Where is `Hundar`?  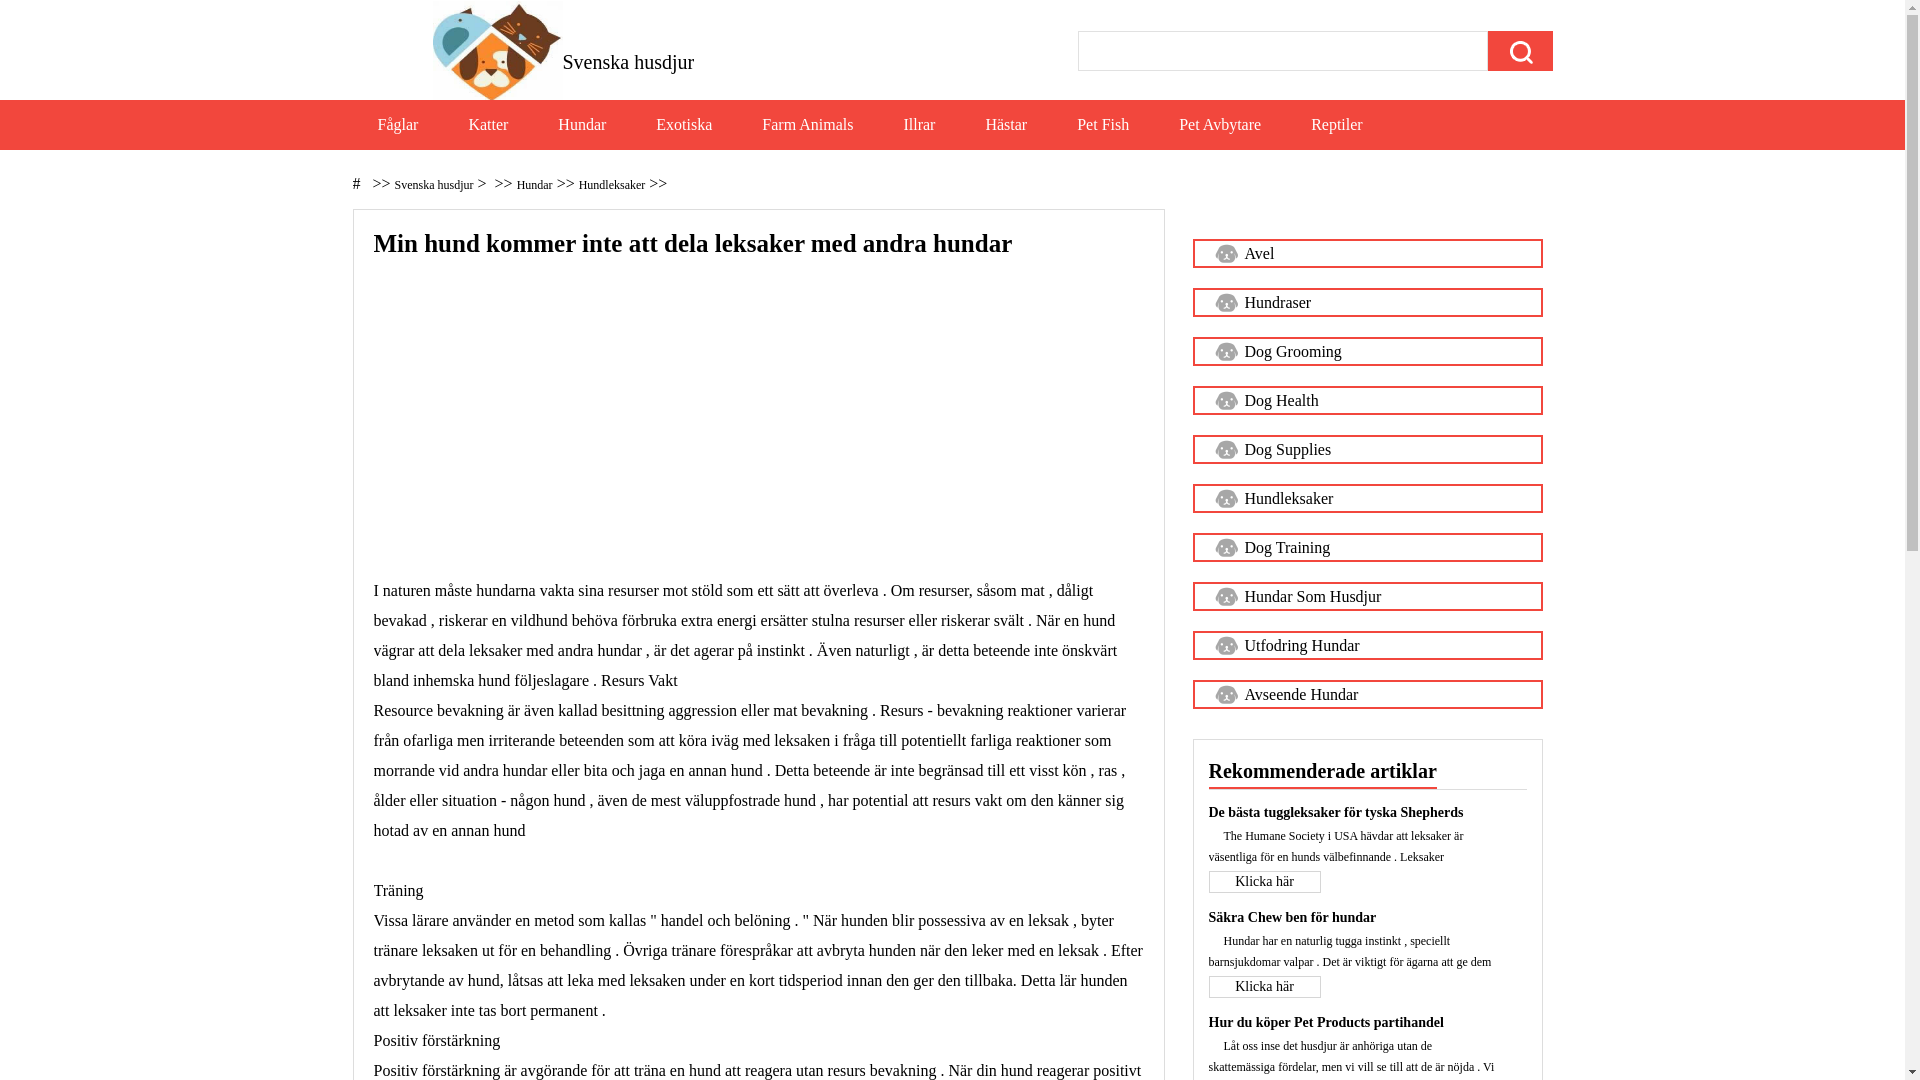 Hundar is located at coordinates (535, 185).